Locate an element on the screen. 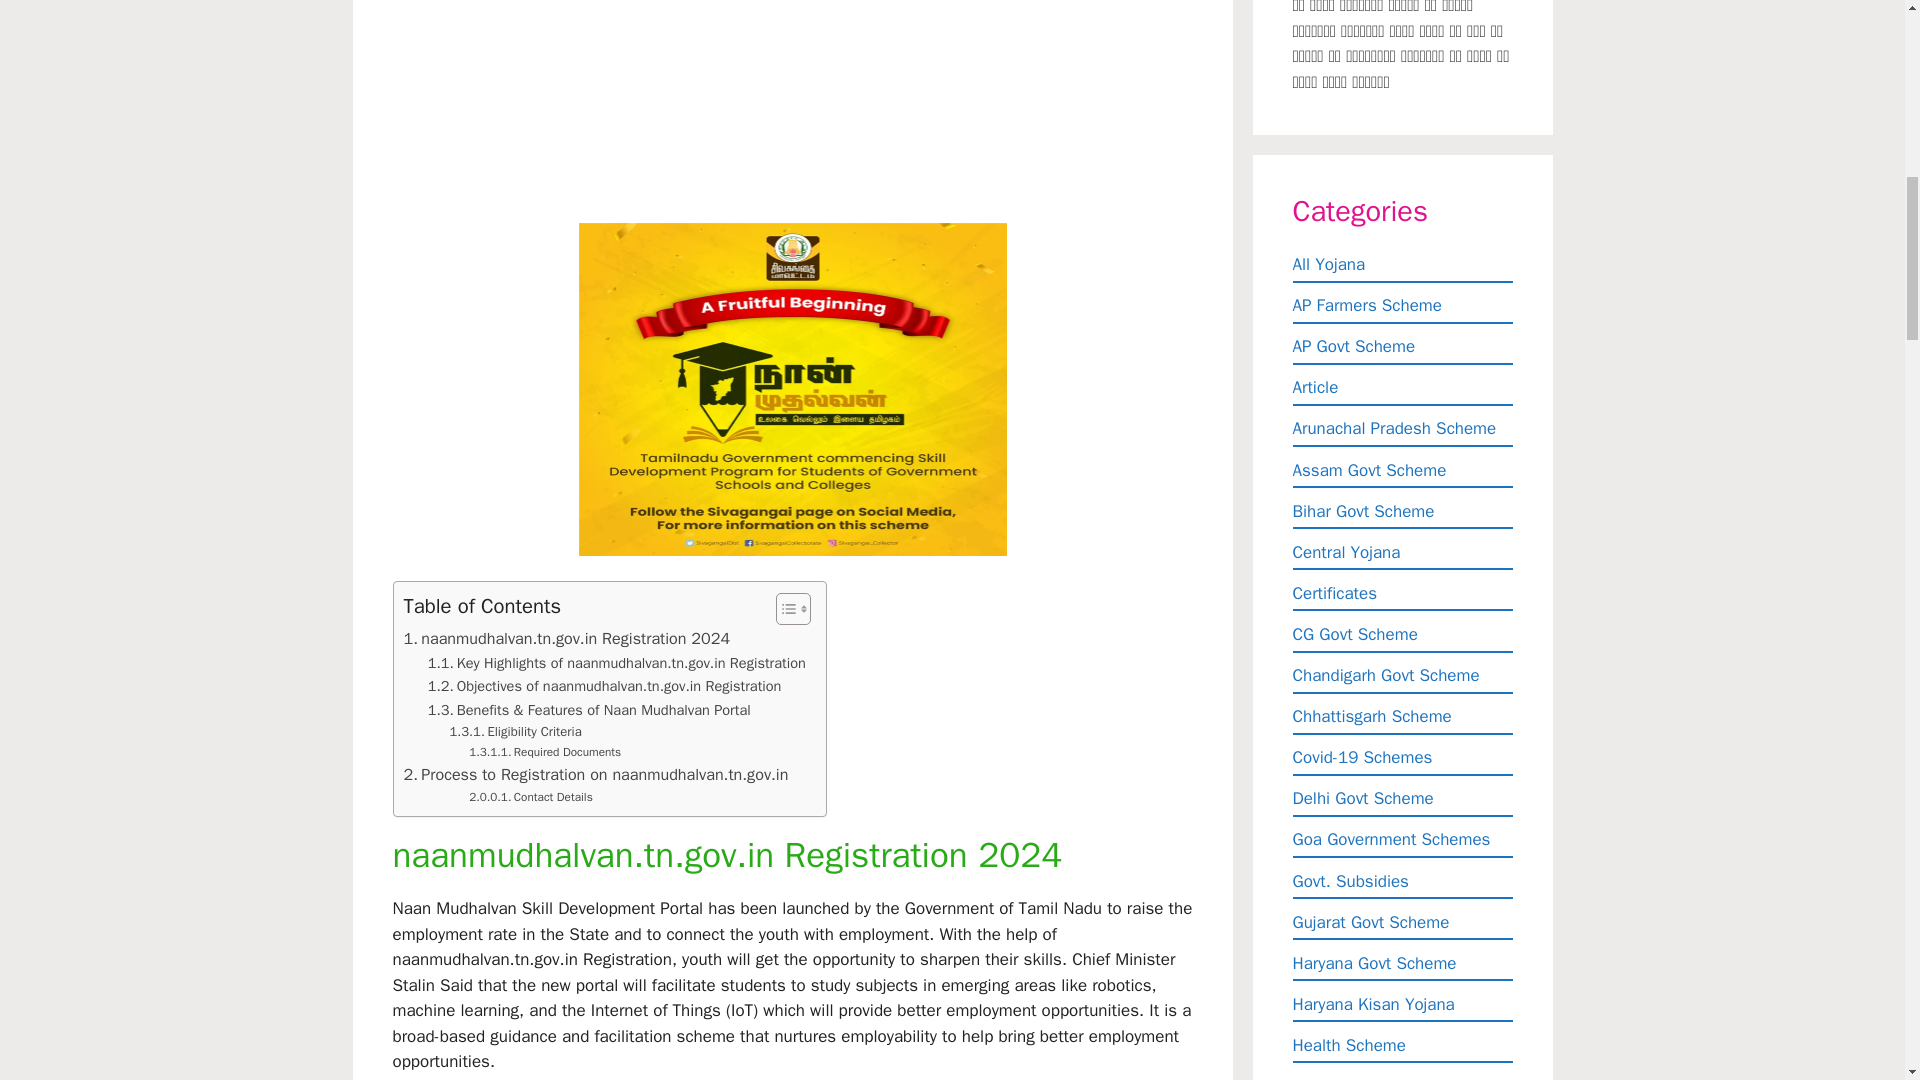  Advertisement is located at coordinates (797, 107).